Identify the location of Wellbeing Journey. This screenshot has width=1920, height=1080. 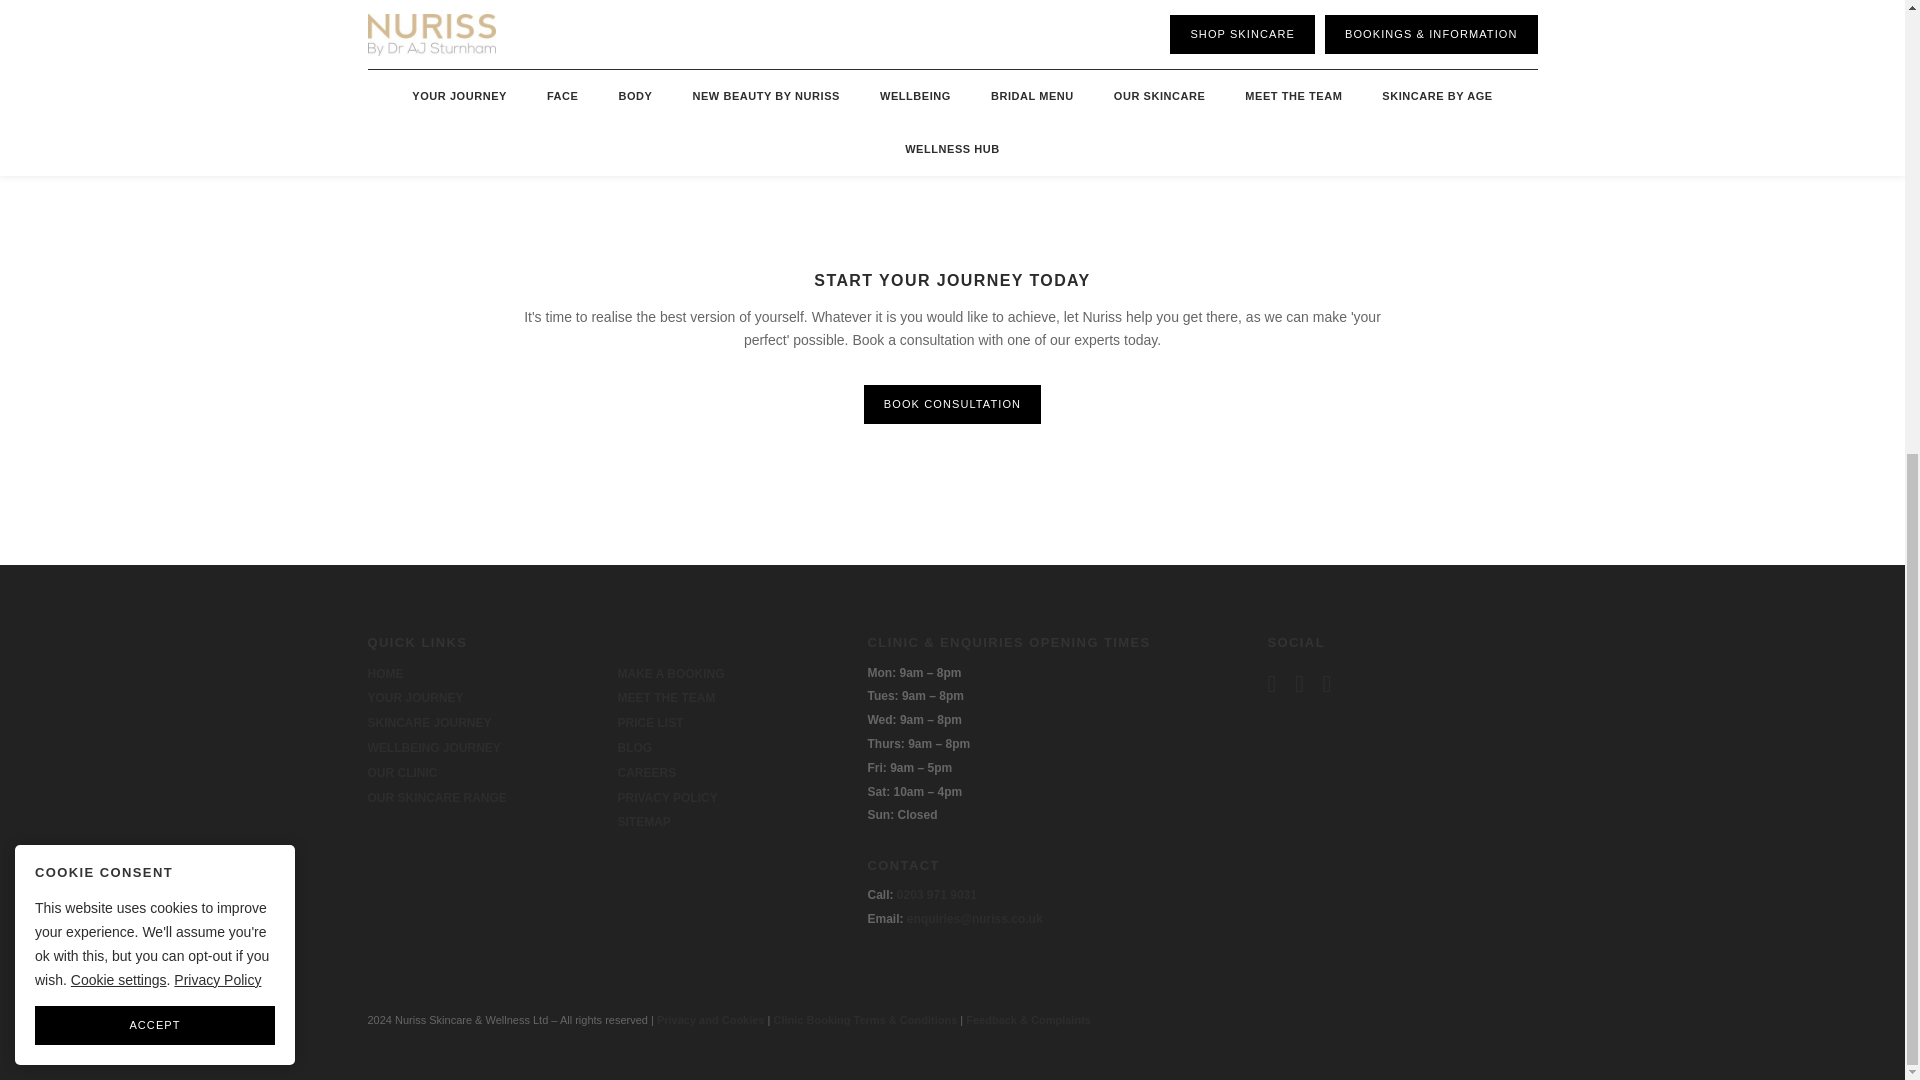
(434, 747).